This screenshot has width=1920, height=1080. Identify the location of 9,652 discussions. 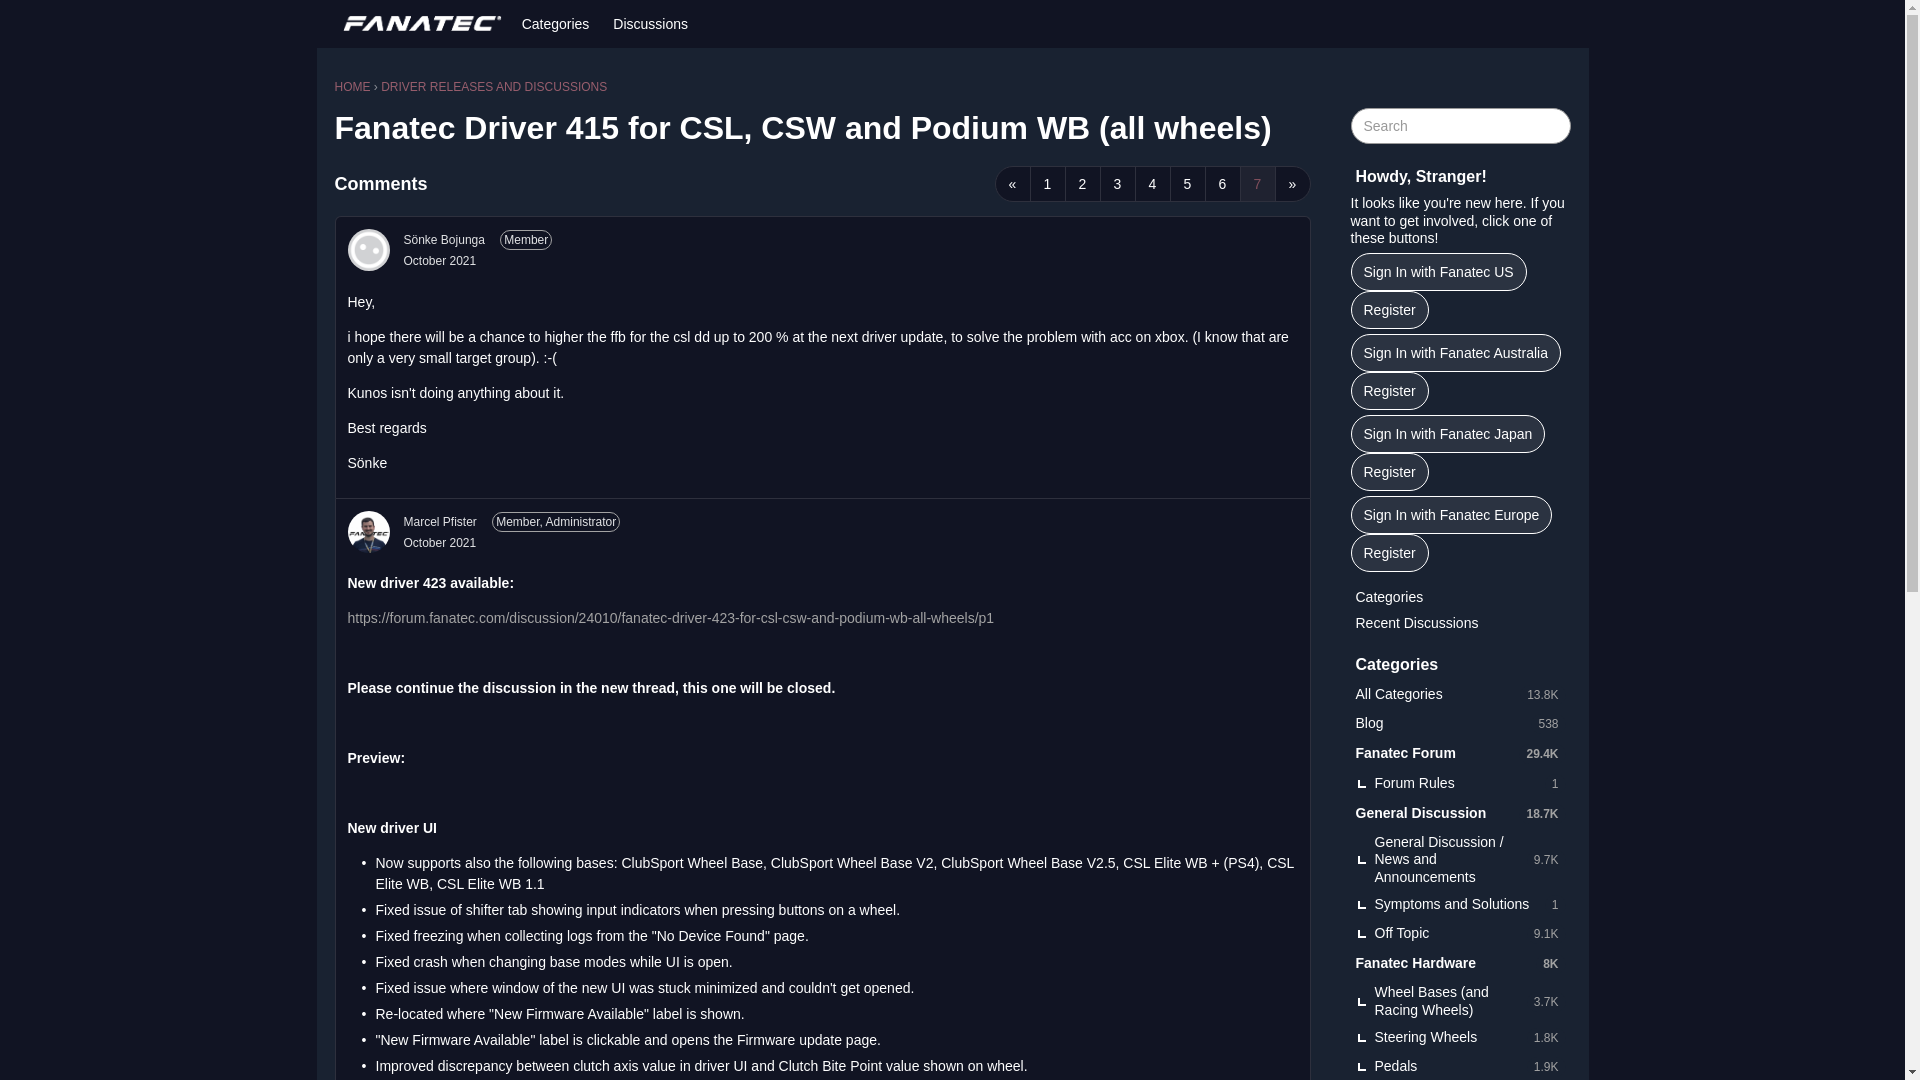
(1546, 860).